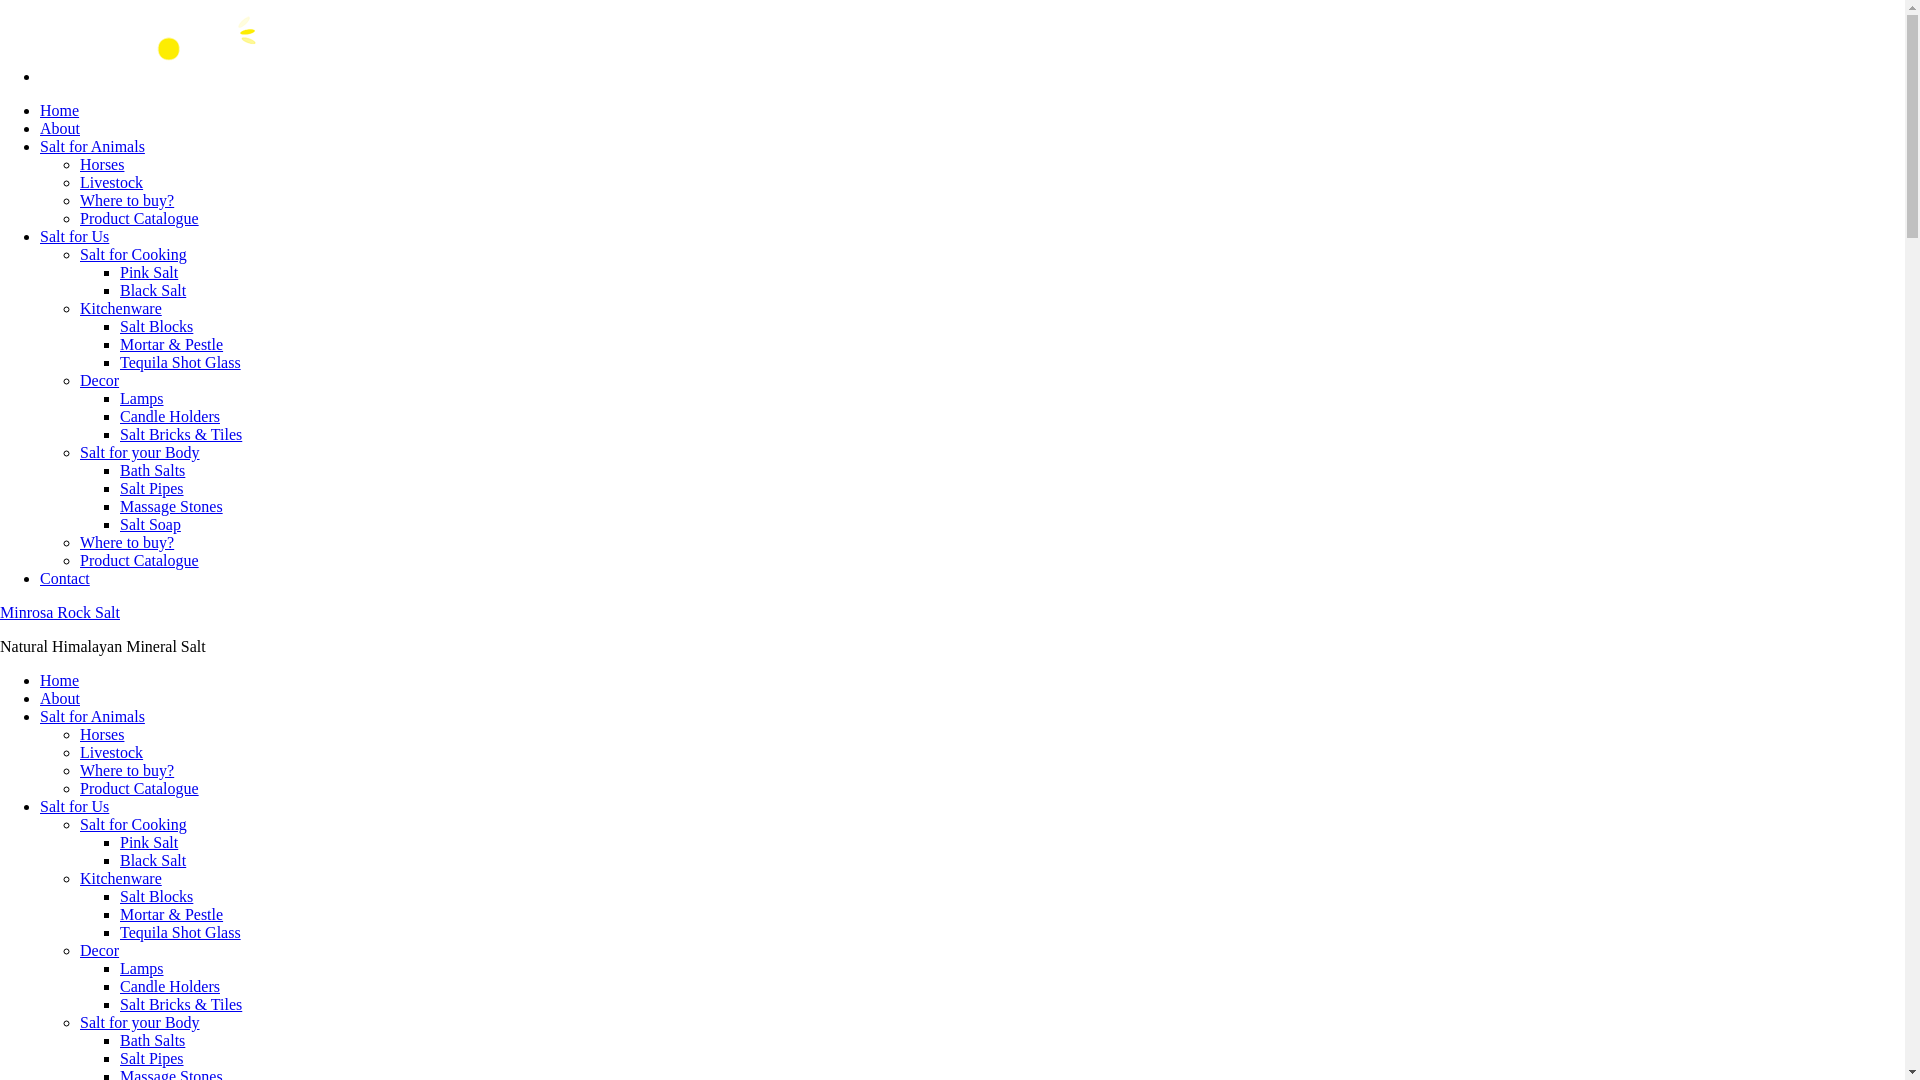 The height and width of the screenshot is (1080, 1920). What do you see at coordinates (142, 398) in the screenshot?
I see `Lamps` at bounding box center [142, 398].